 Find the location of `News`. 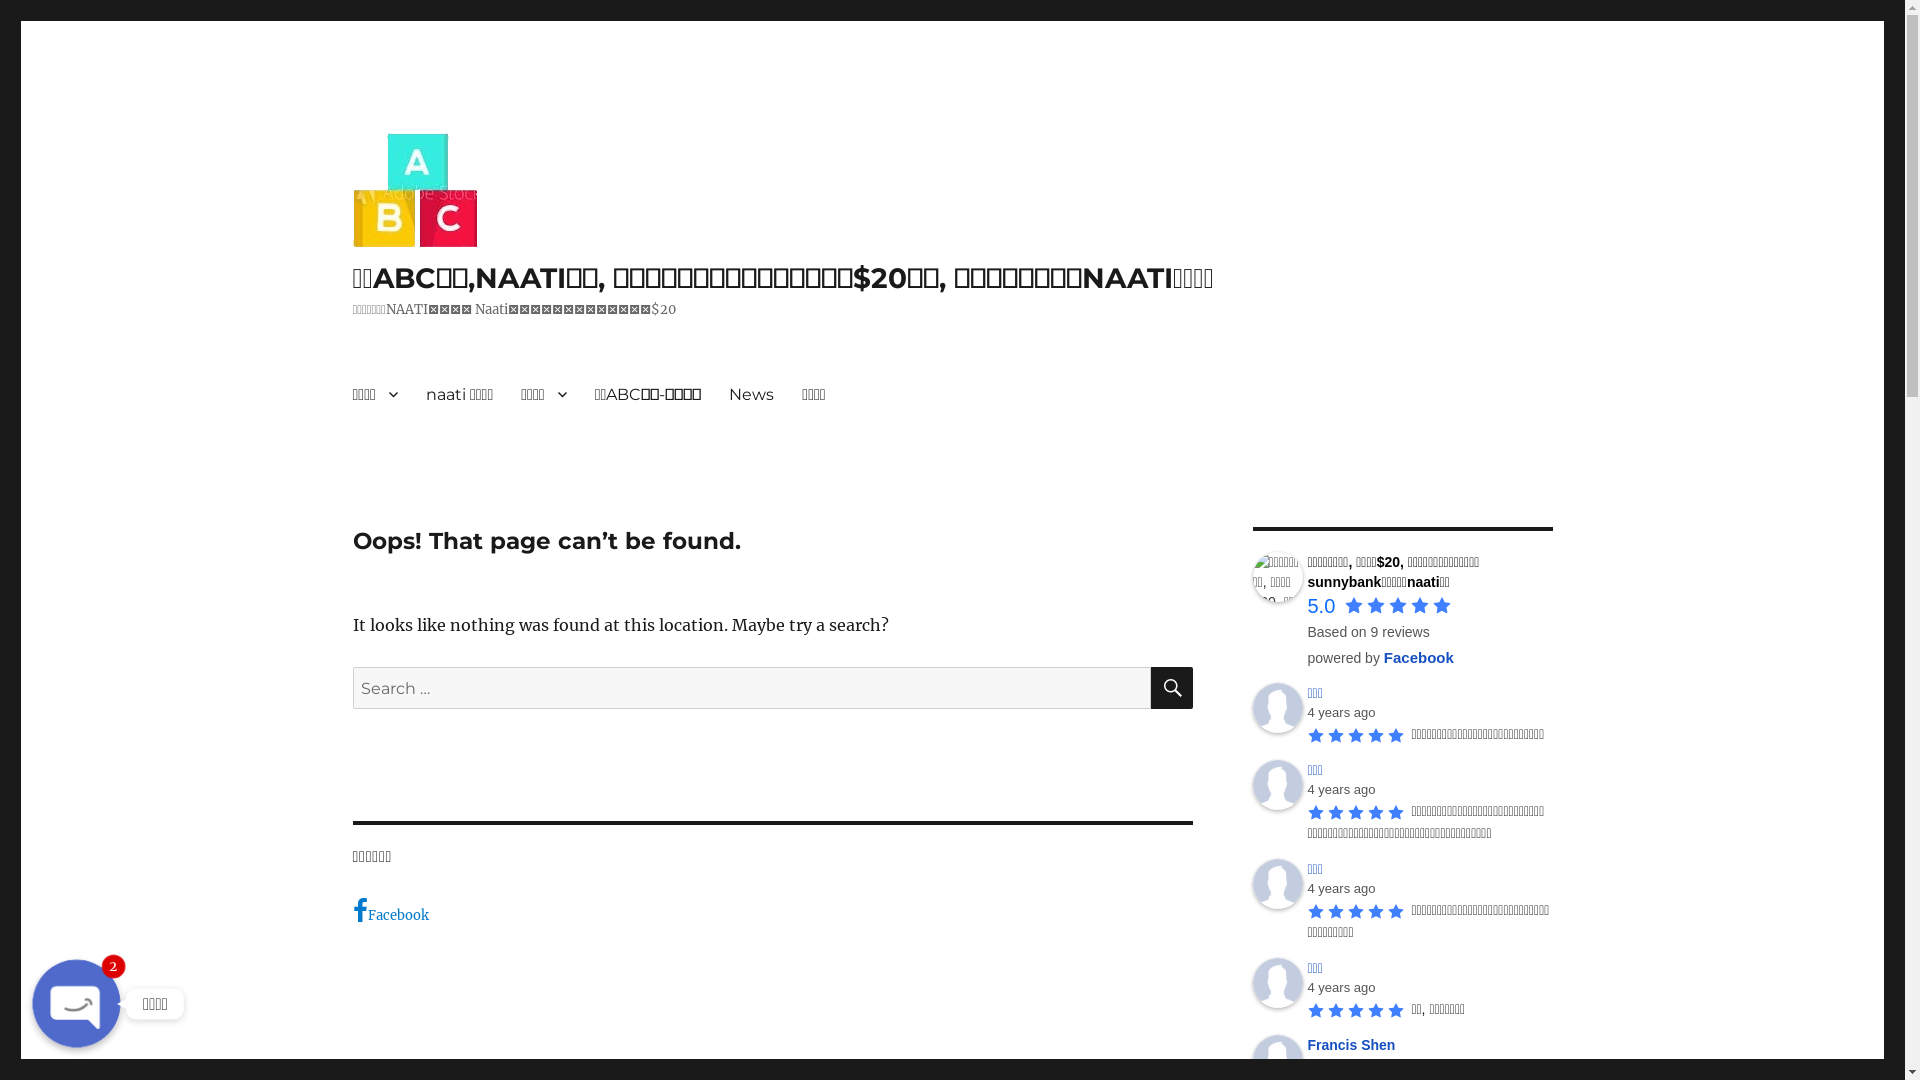

News is located at coordinates (752, 394).